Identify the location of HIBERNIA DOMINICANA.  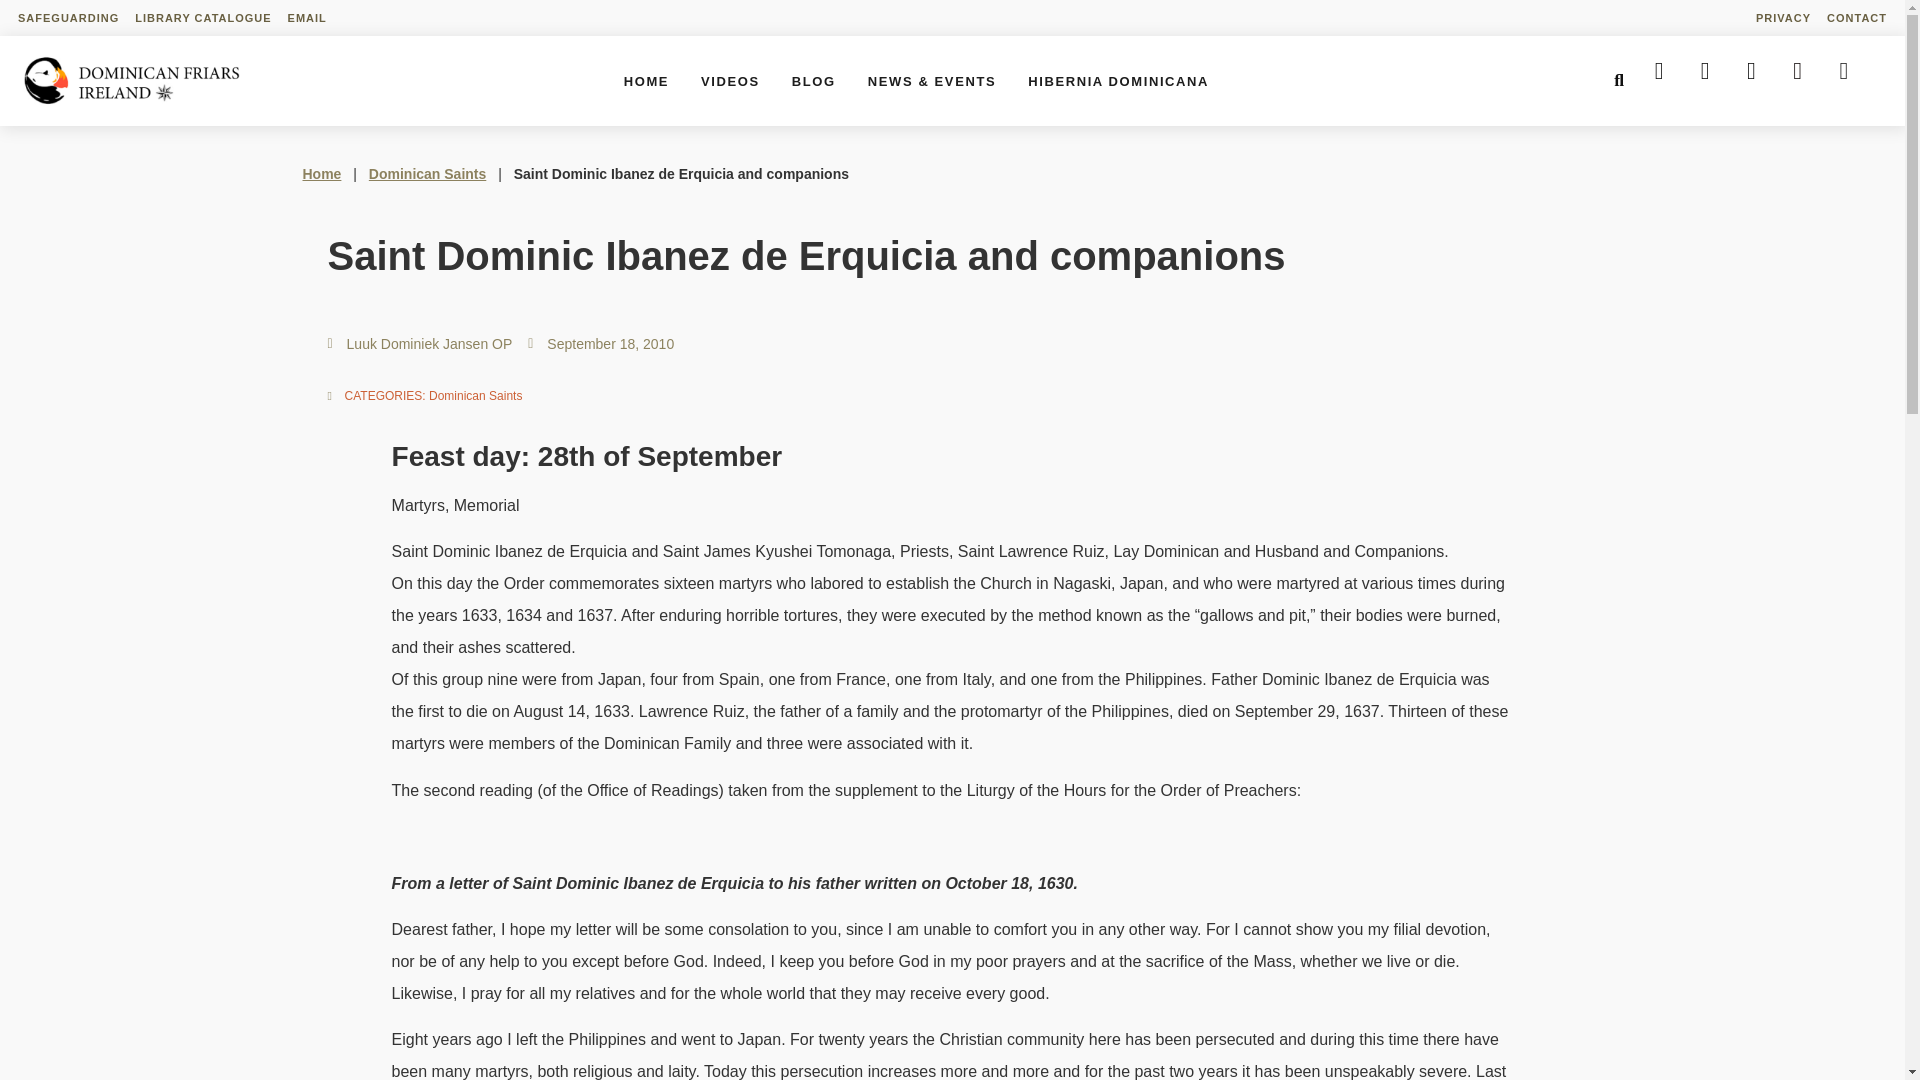
(1118, 80).